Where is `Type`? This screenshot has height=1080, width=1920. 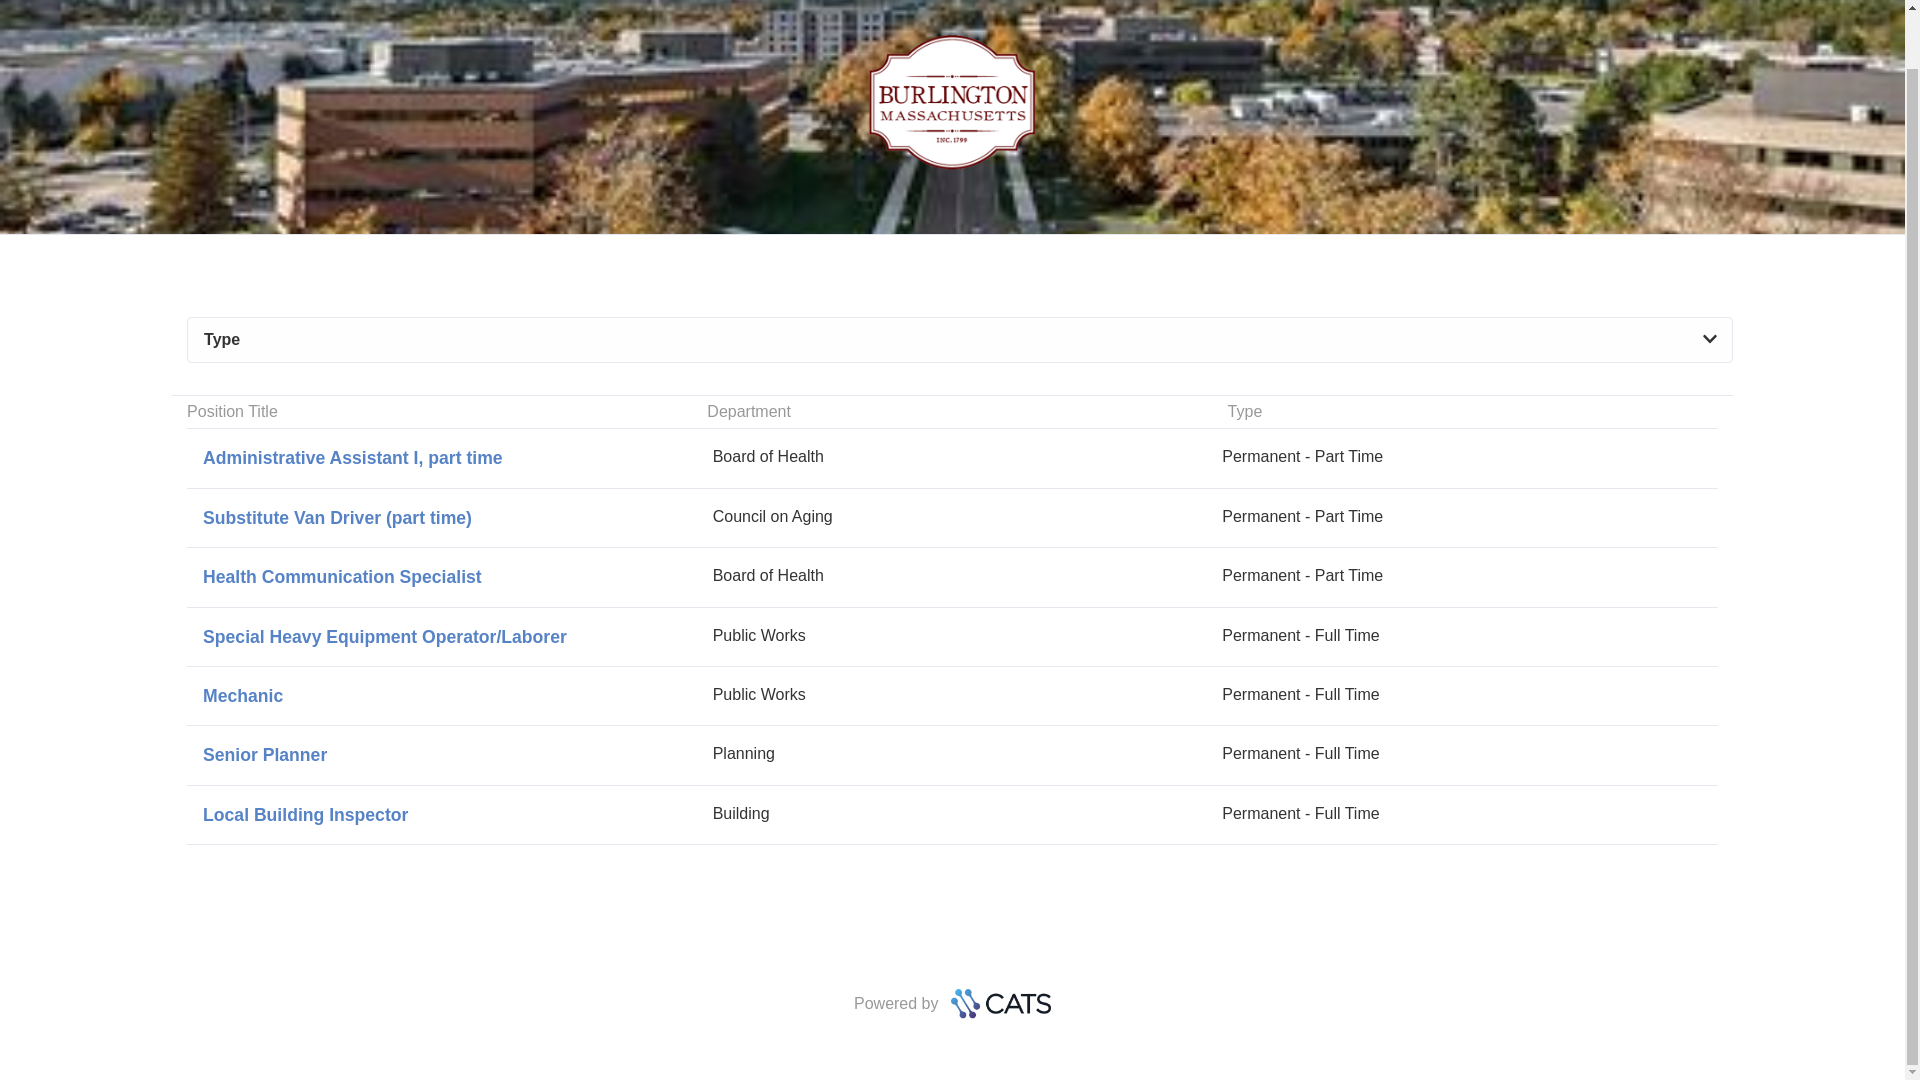 Type is located at coordinates (960, 340).